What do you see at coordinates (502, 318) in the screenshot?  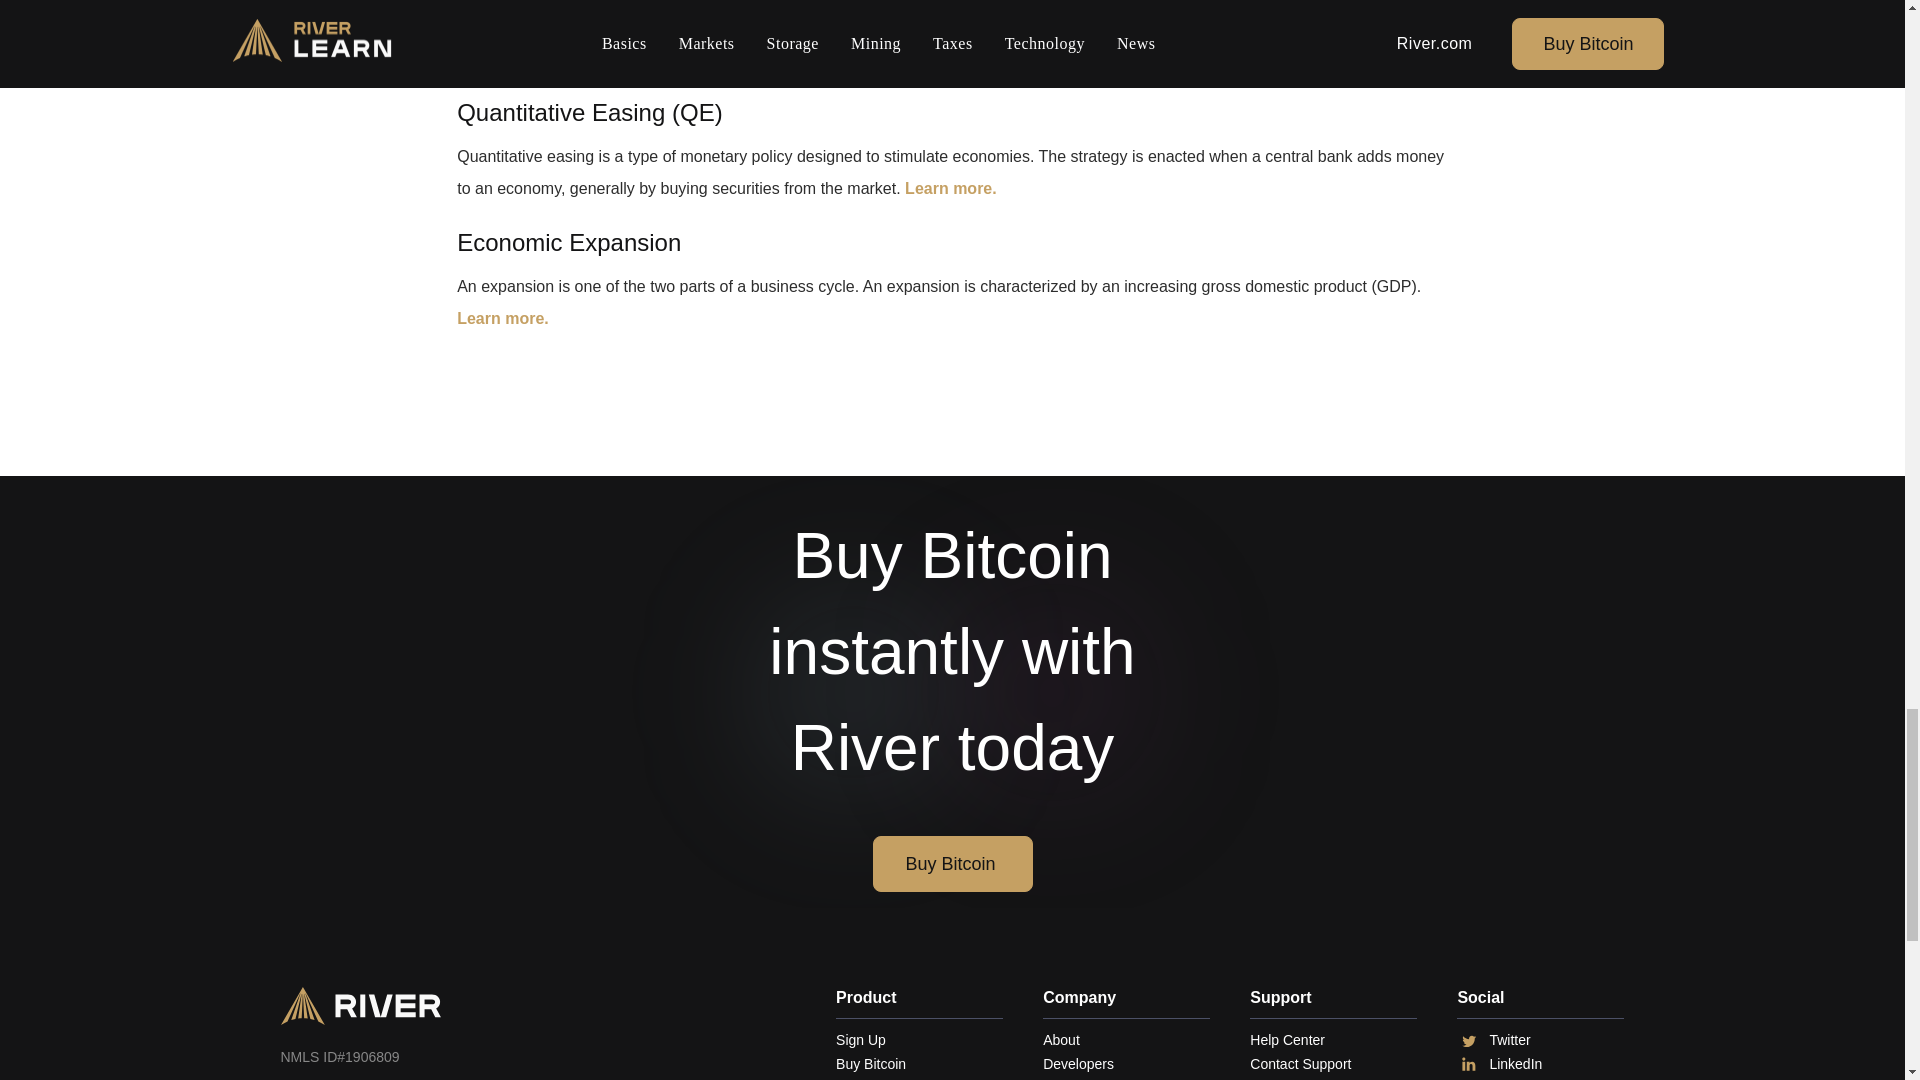 I see `Learn more.` at bounding box center [502, 318].